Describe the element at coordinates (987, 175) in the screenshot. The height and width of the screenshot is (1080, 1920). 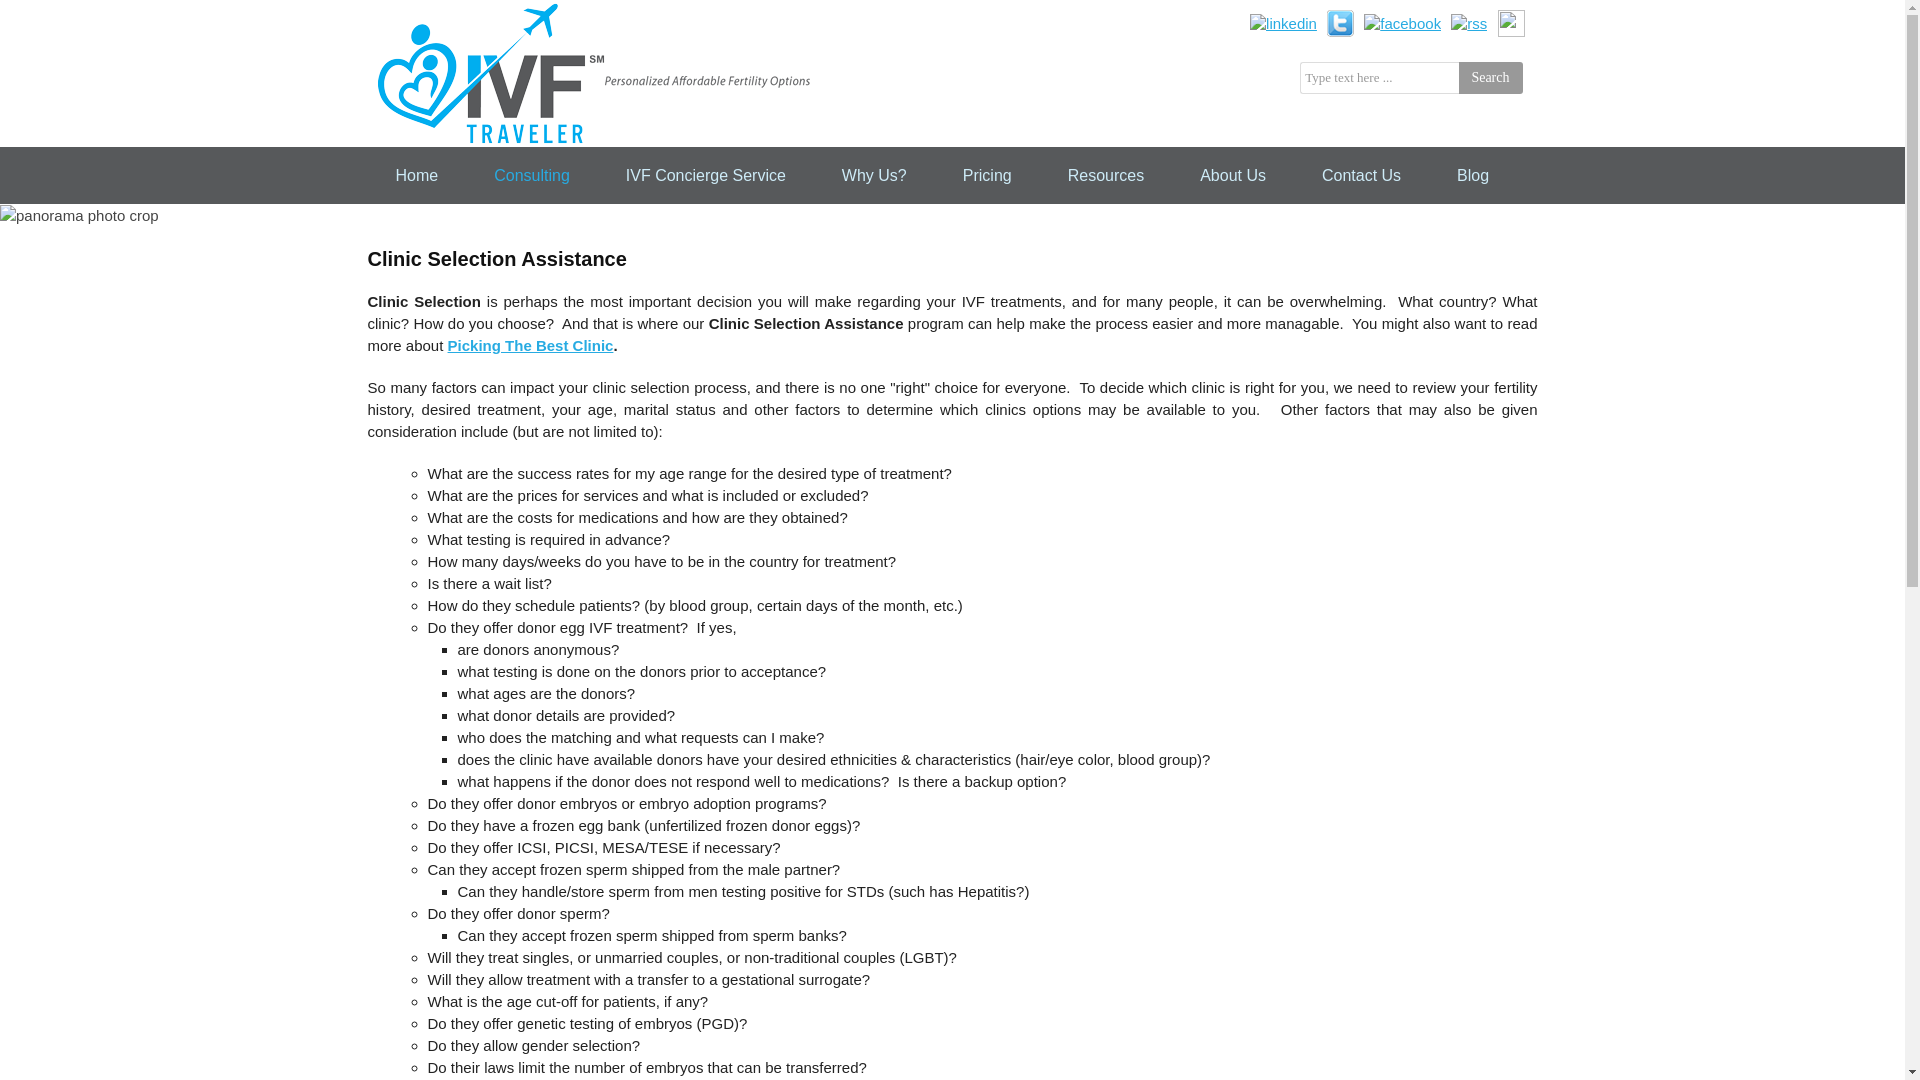
I see `Pricing` at that location.